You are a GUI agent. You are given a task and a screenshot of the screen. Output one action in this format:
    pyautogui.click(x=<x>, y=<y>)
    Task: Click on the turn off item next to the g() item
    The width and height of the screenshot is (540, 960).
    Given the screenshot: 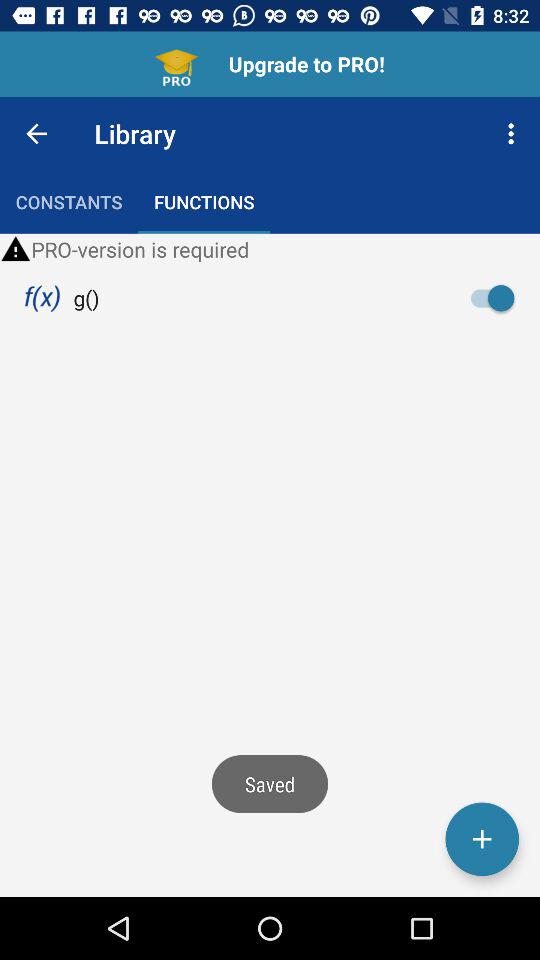 What is the action you would take?
    pyautogui.click(x=498, y=298)
    